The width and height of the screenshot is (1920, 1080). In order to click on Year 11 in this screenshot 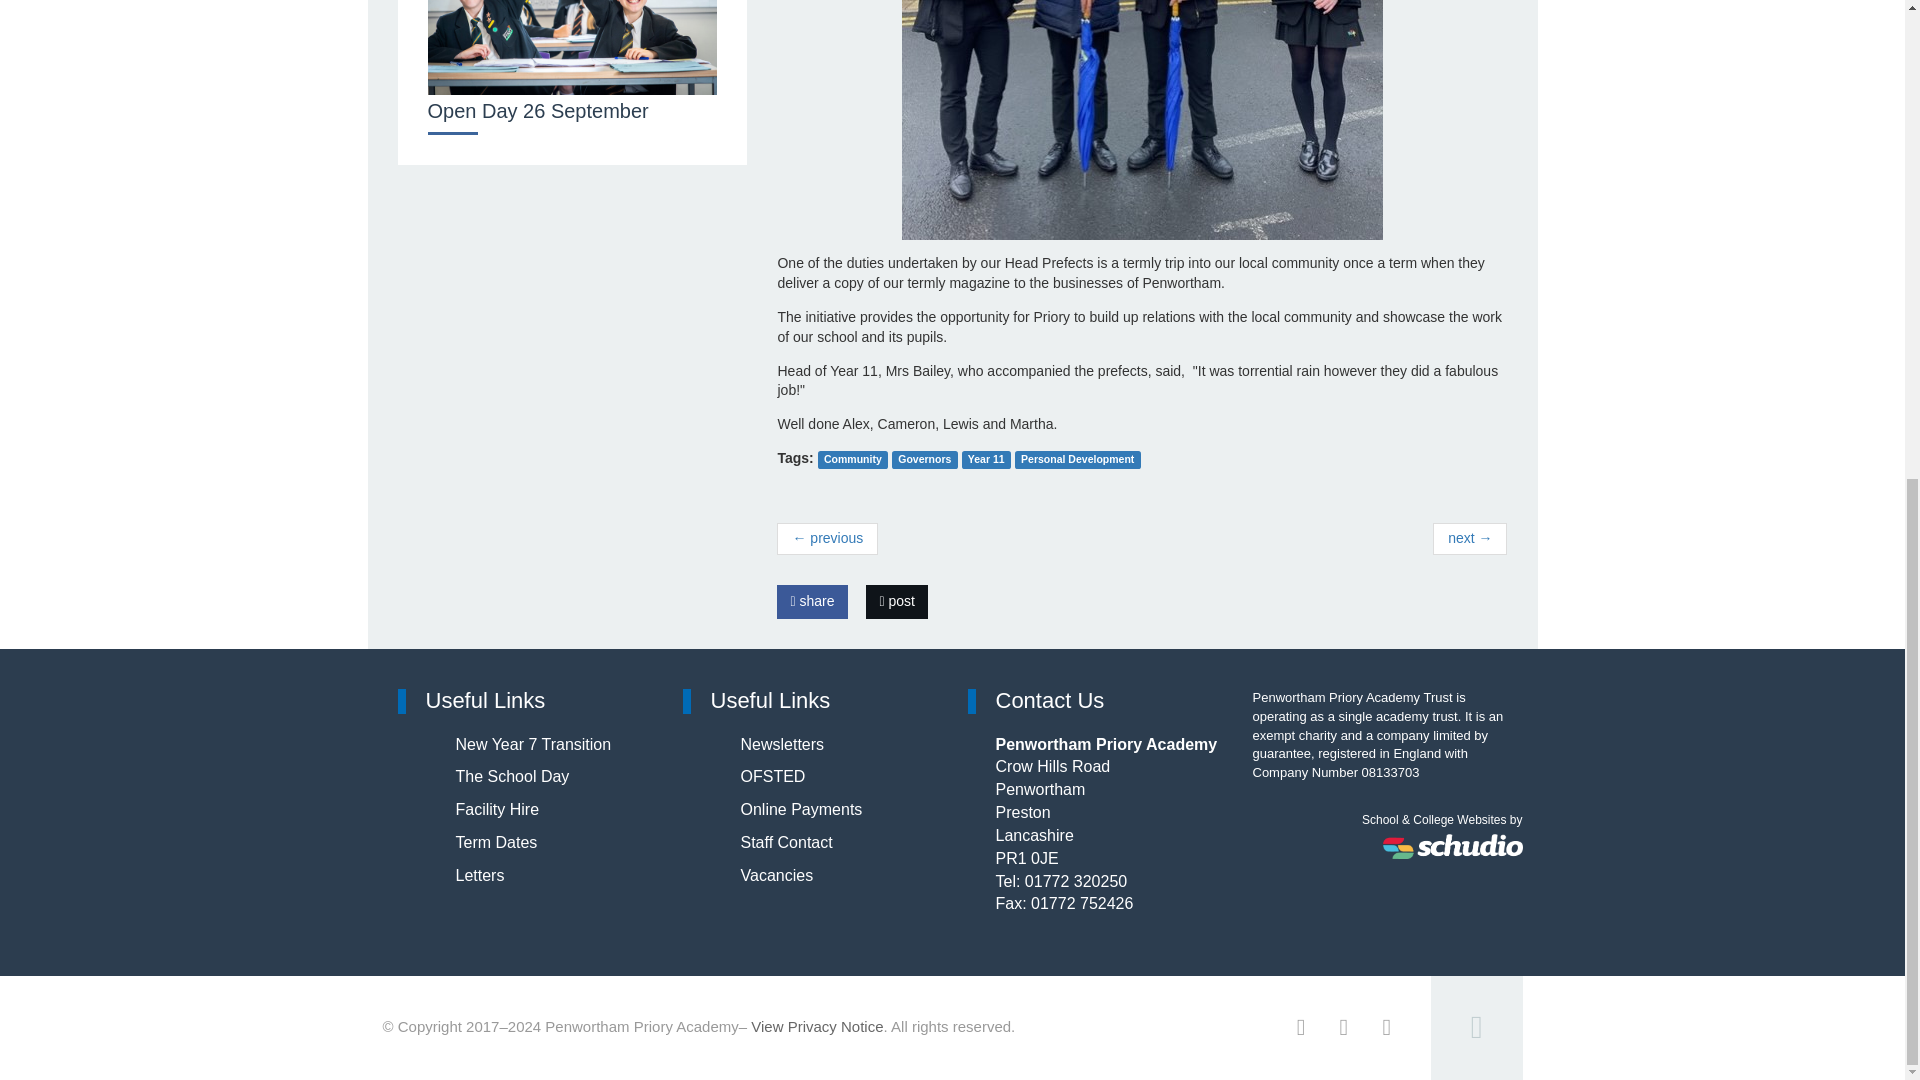, I will do `click(986, 459)`.